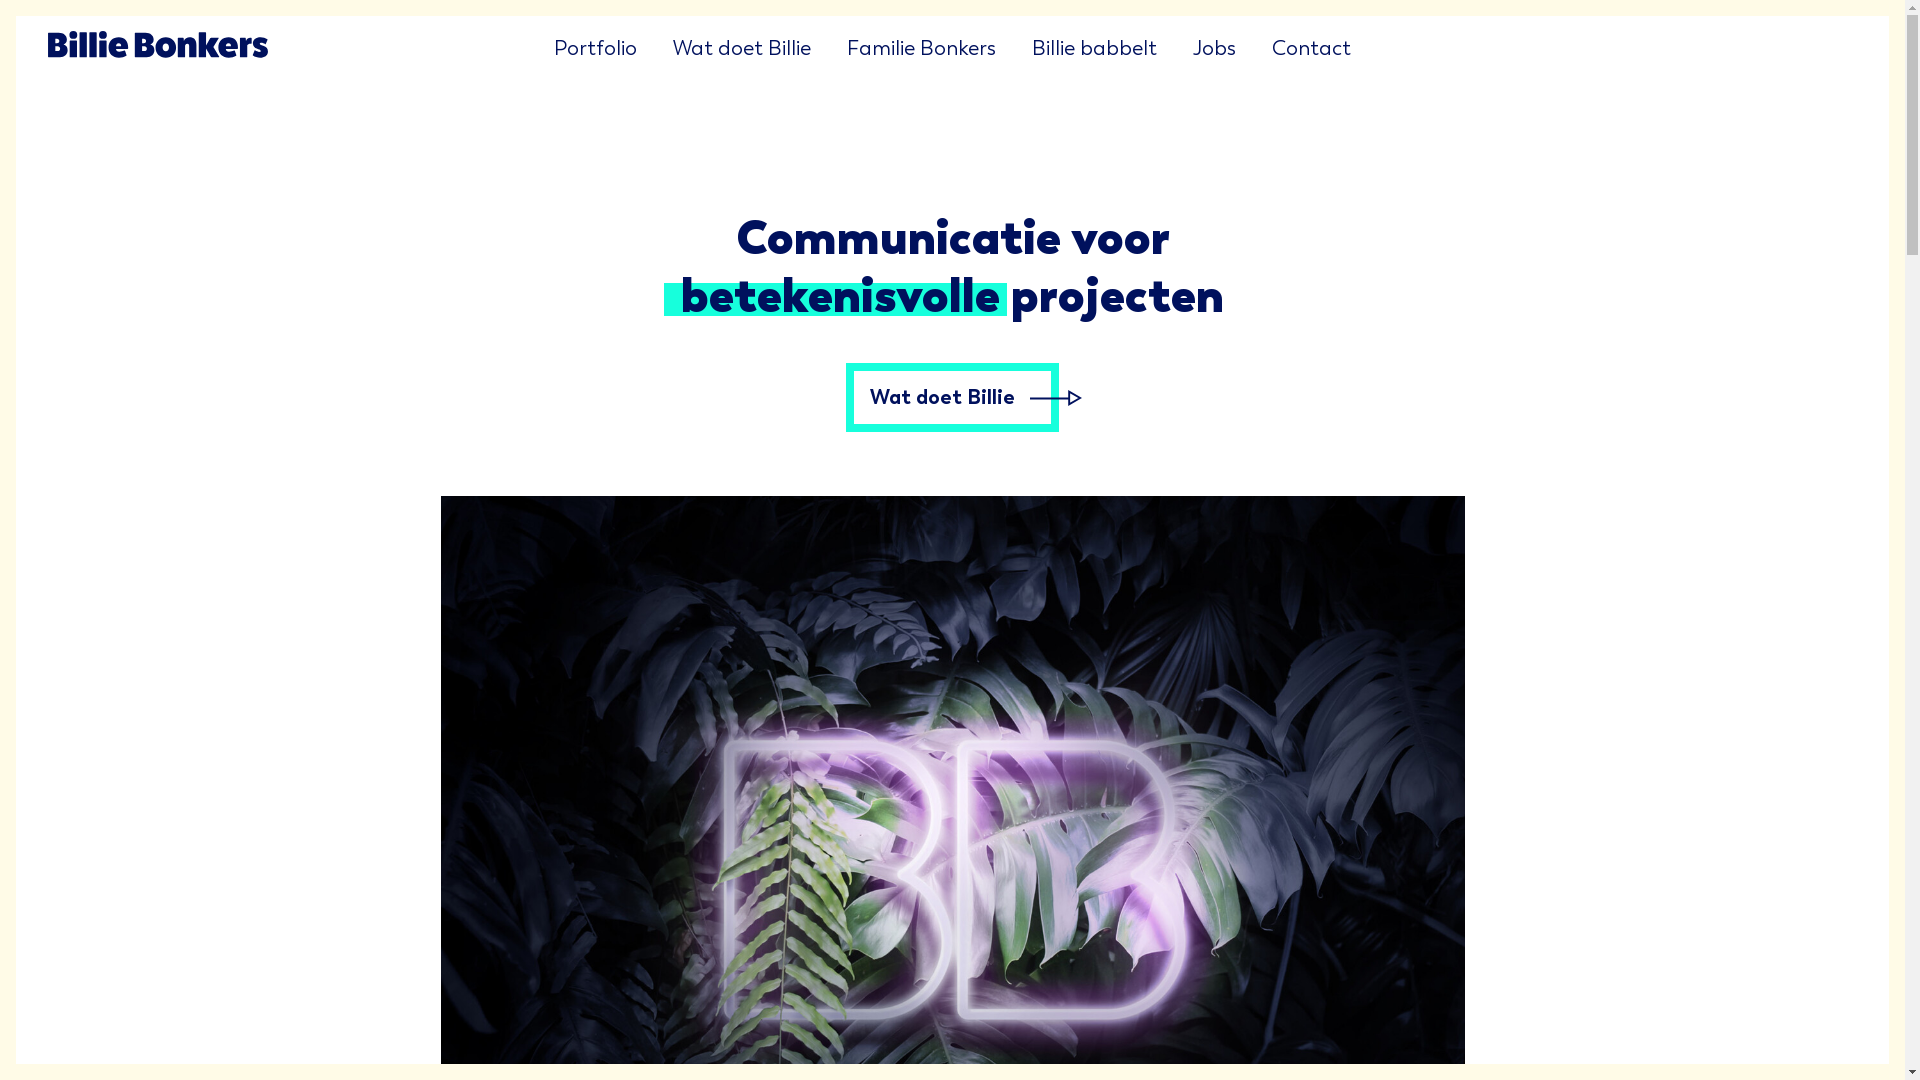 Image resolution: width=1920 pixels, height=1080 pixels. Describe the element at coordinates (1312, 48) in the screenshot. I see `Contact` at that location.